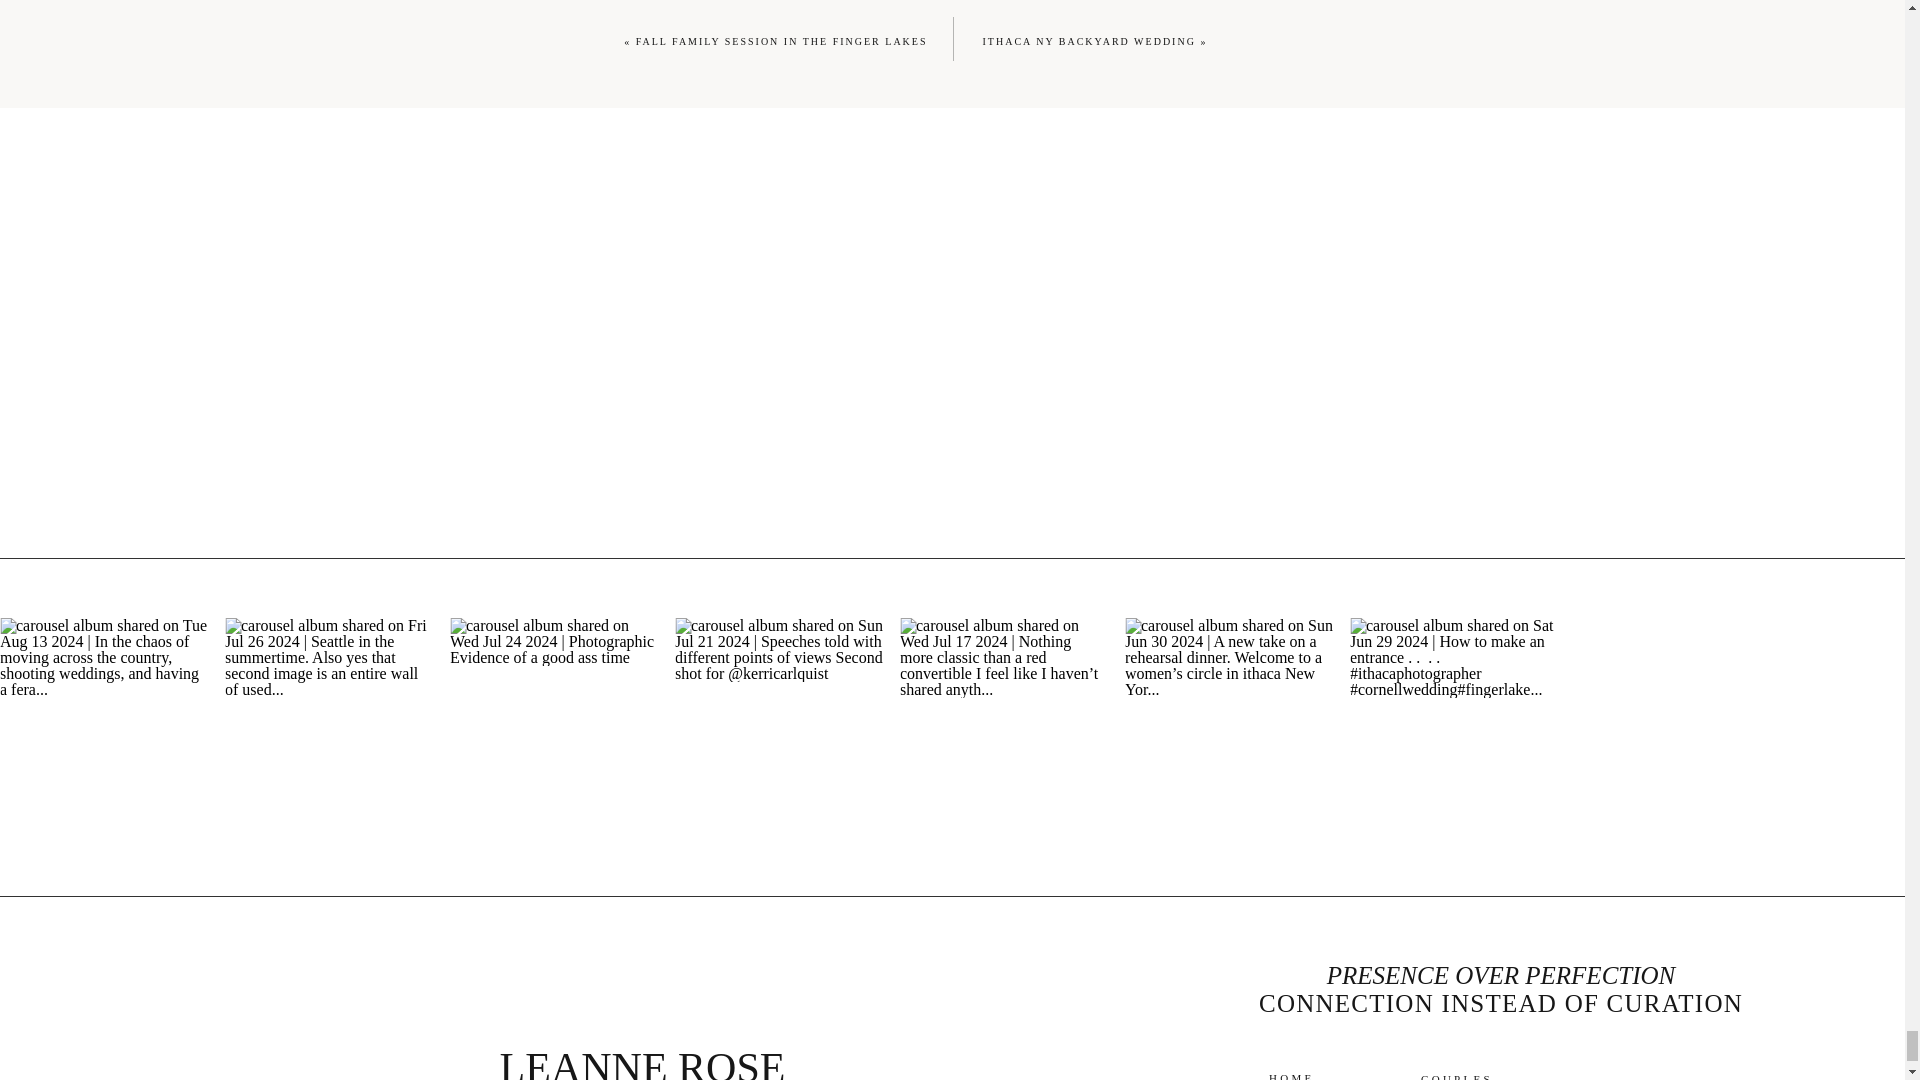 Image resolution: width=1920 pixels, height=1080 pixels. What do you see at coordinates (1296, 1075) in the screenshot?
I see `HOME` at bounding box center [1296, 1075].